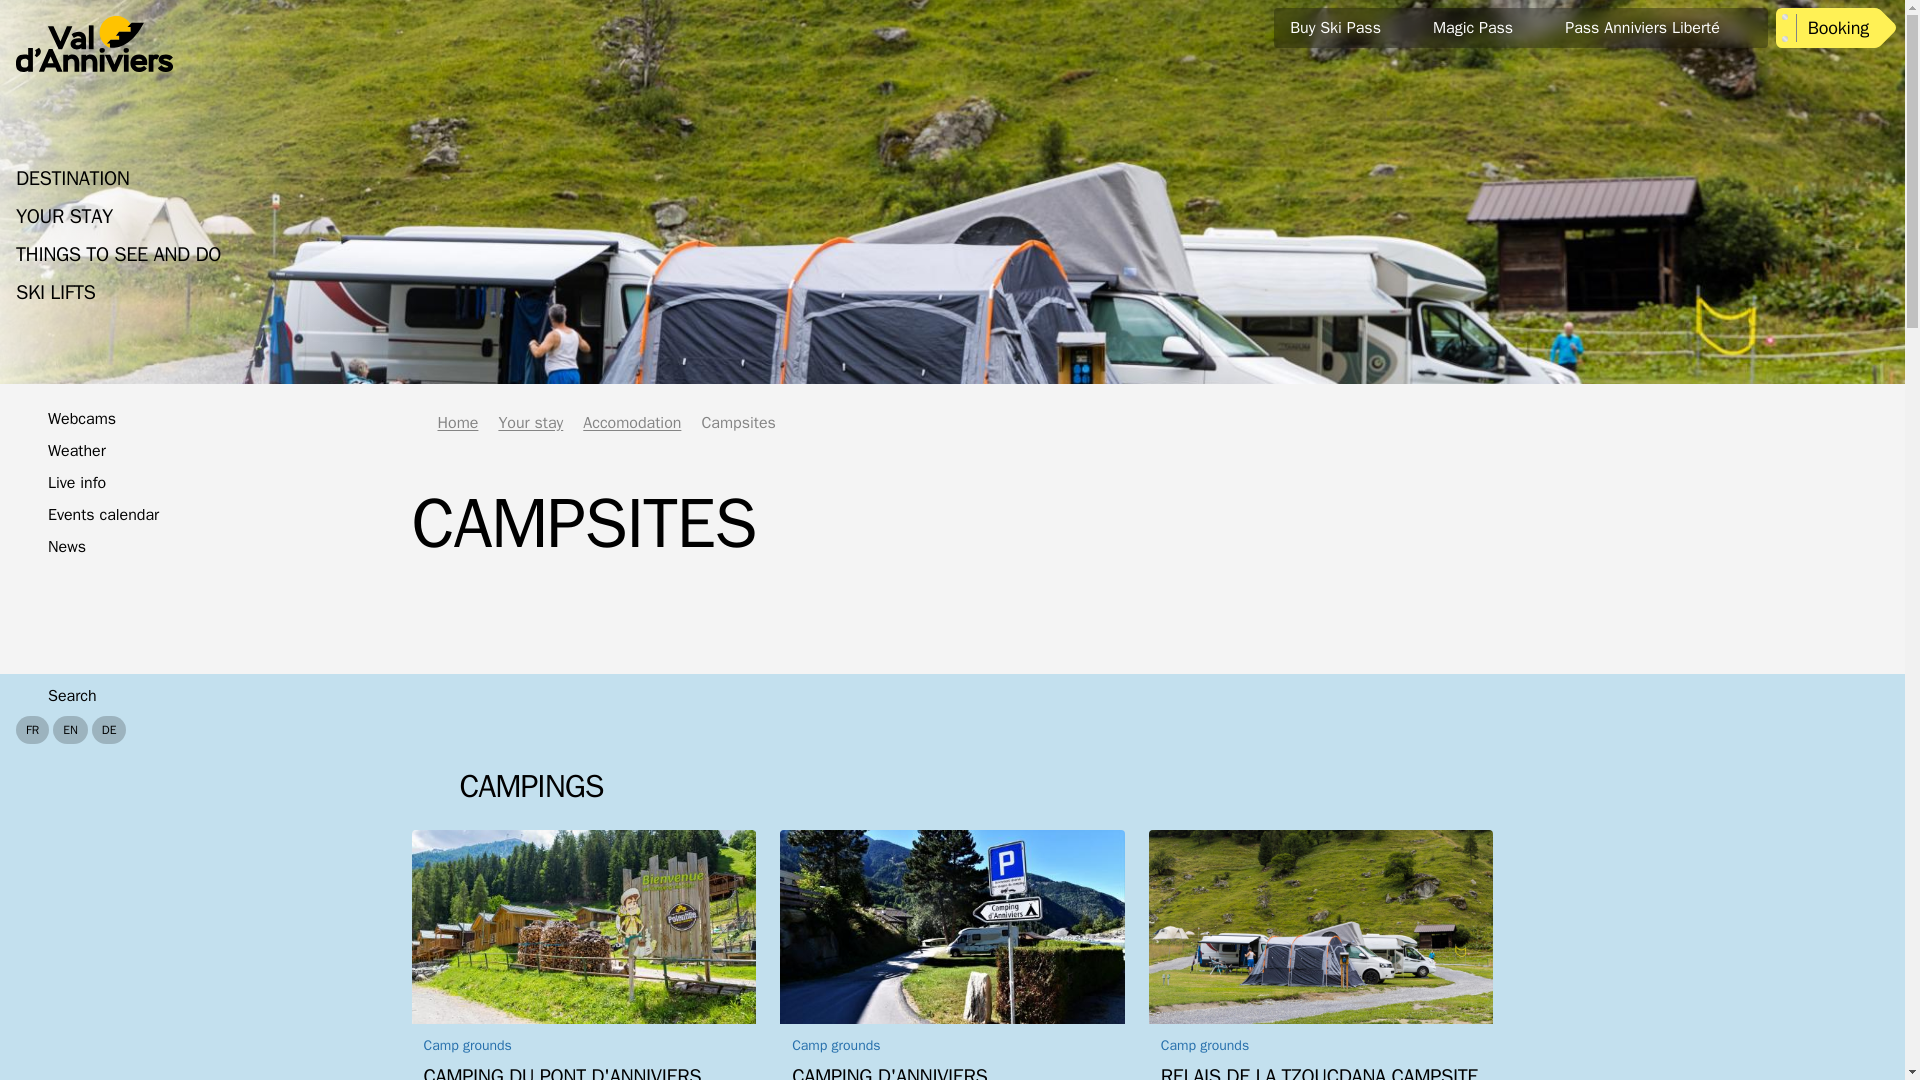 The height and width of the screenshot is (1080, 1920). What do you see at coordinates (1836, 27) in the screenshot?
I see `Booking` at bounding box center [1836, 27].